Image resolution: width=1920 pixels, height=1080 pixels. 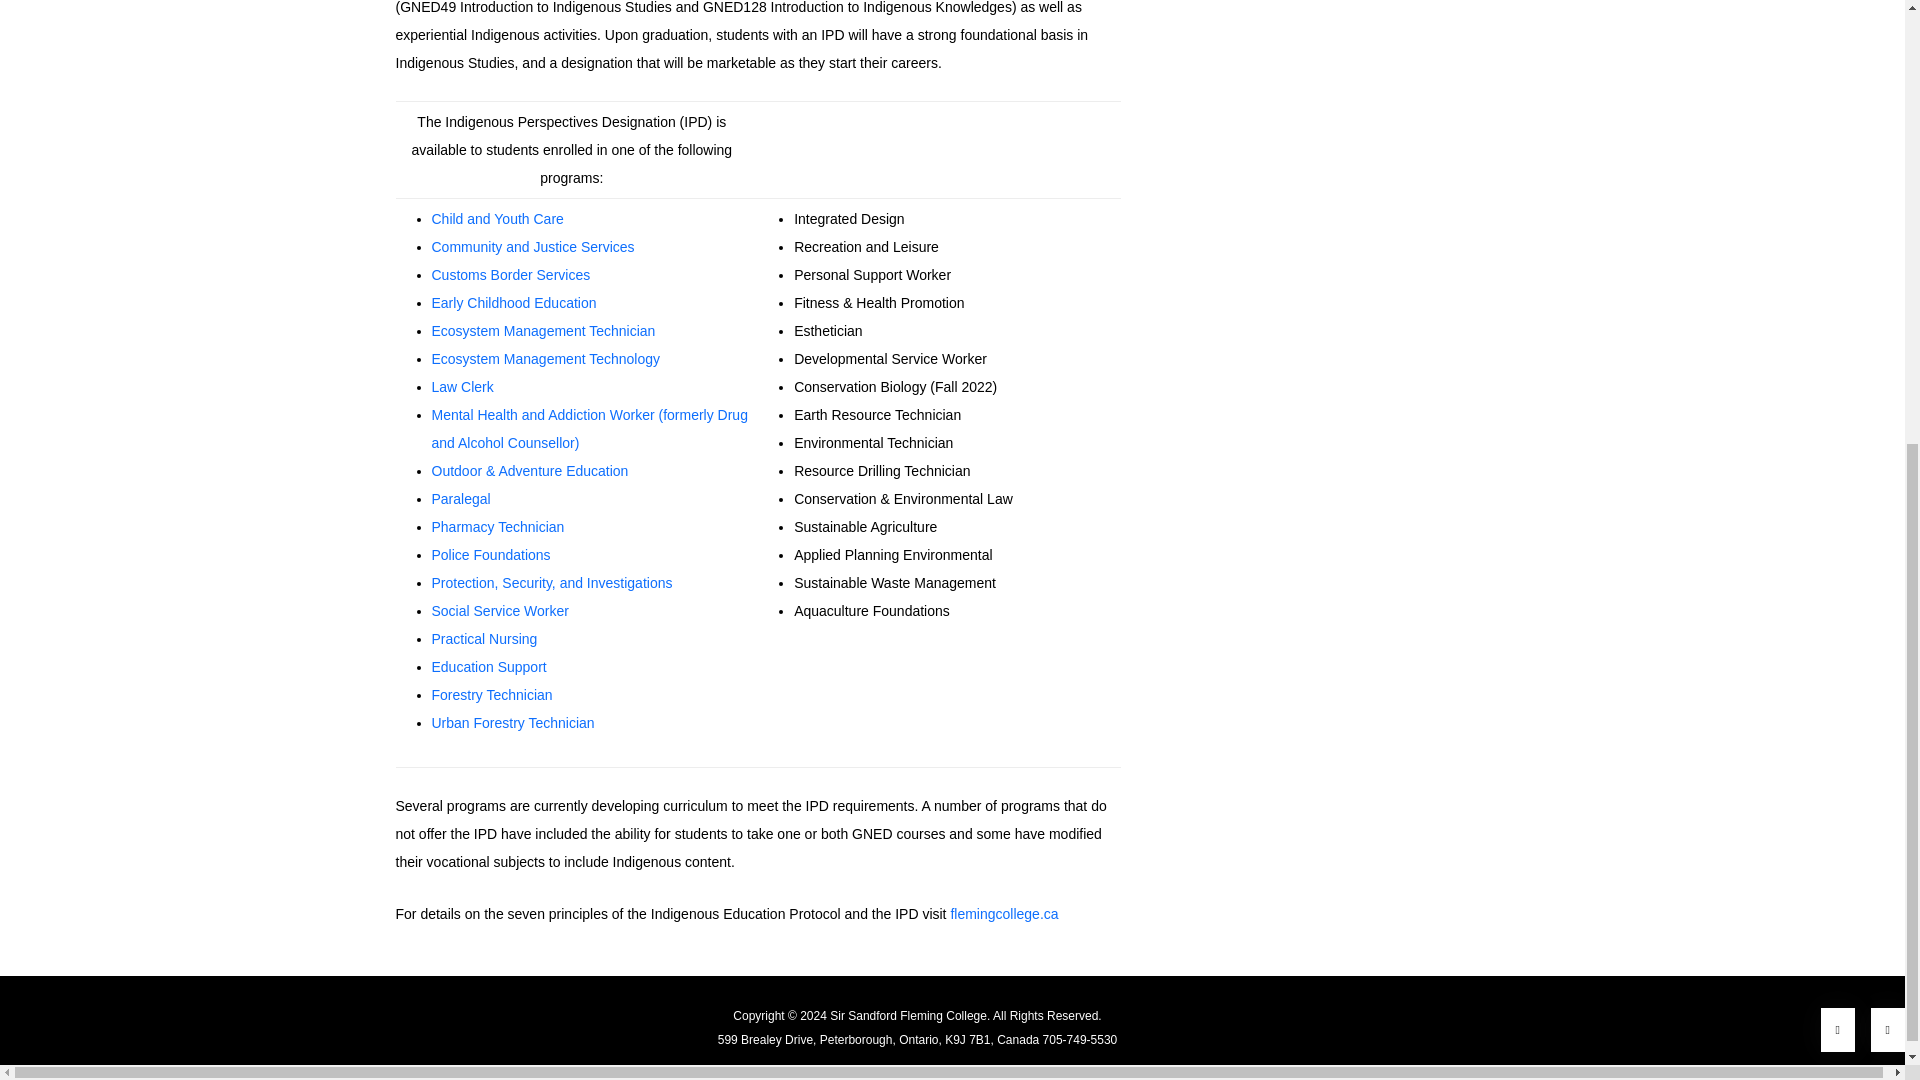 I want to click on Child and Youth Care, so click(x=498, y=218).